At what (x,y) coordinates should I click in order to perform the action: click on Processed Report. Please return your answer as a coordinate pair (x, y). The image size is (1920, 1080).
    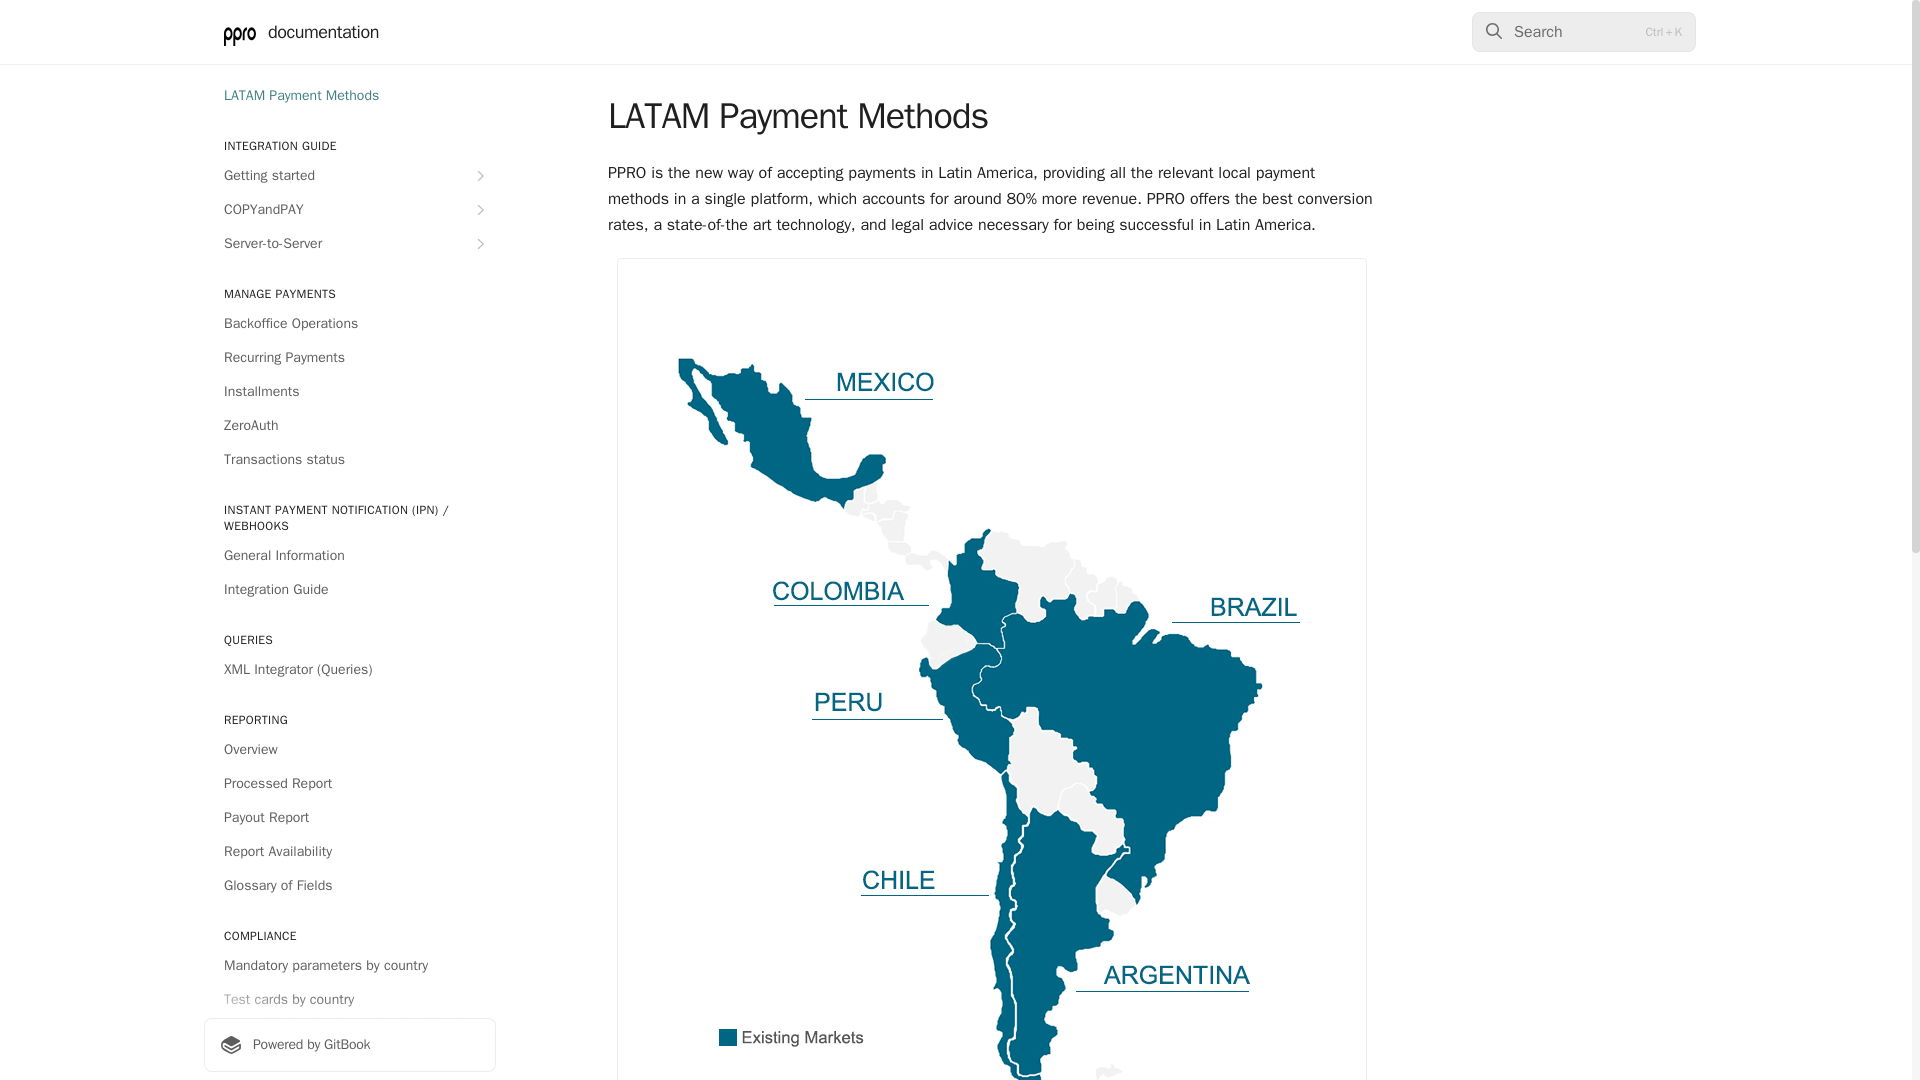
    Looking at the image, I should click on (349, 784).